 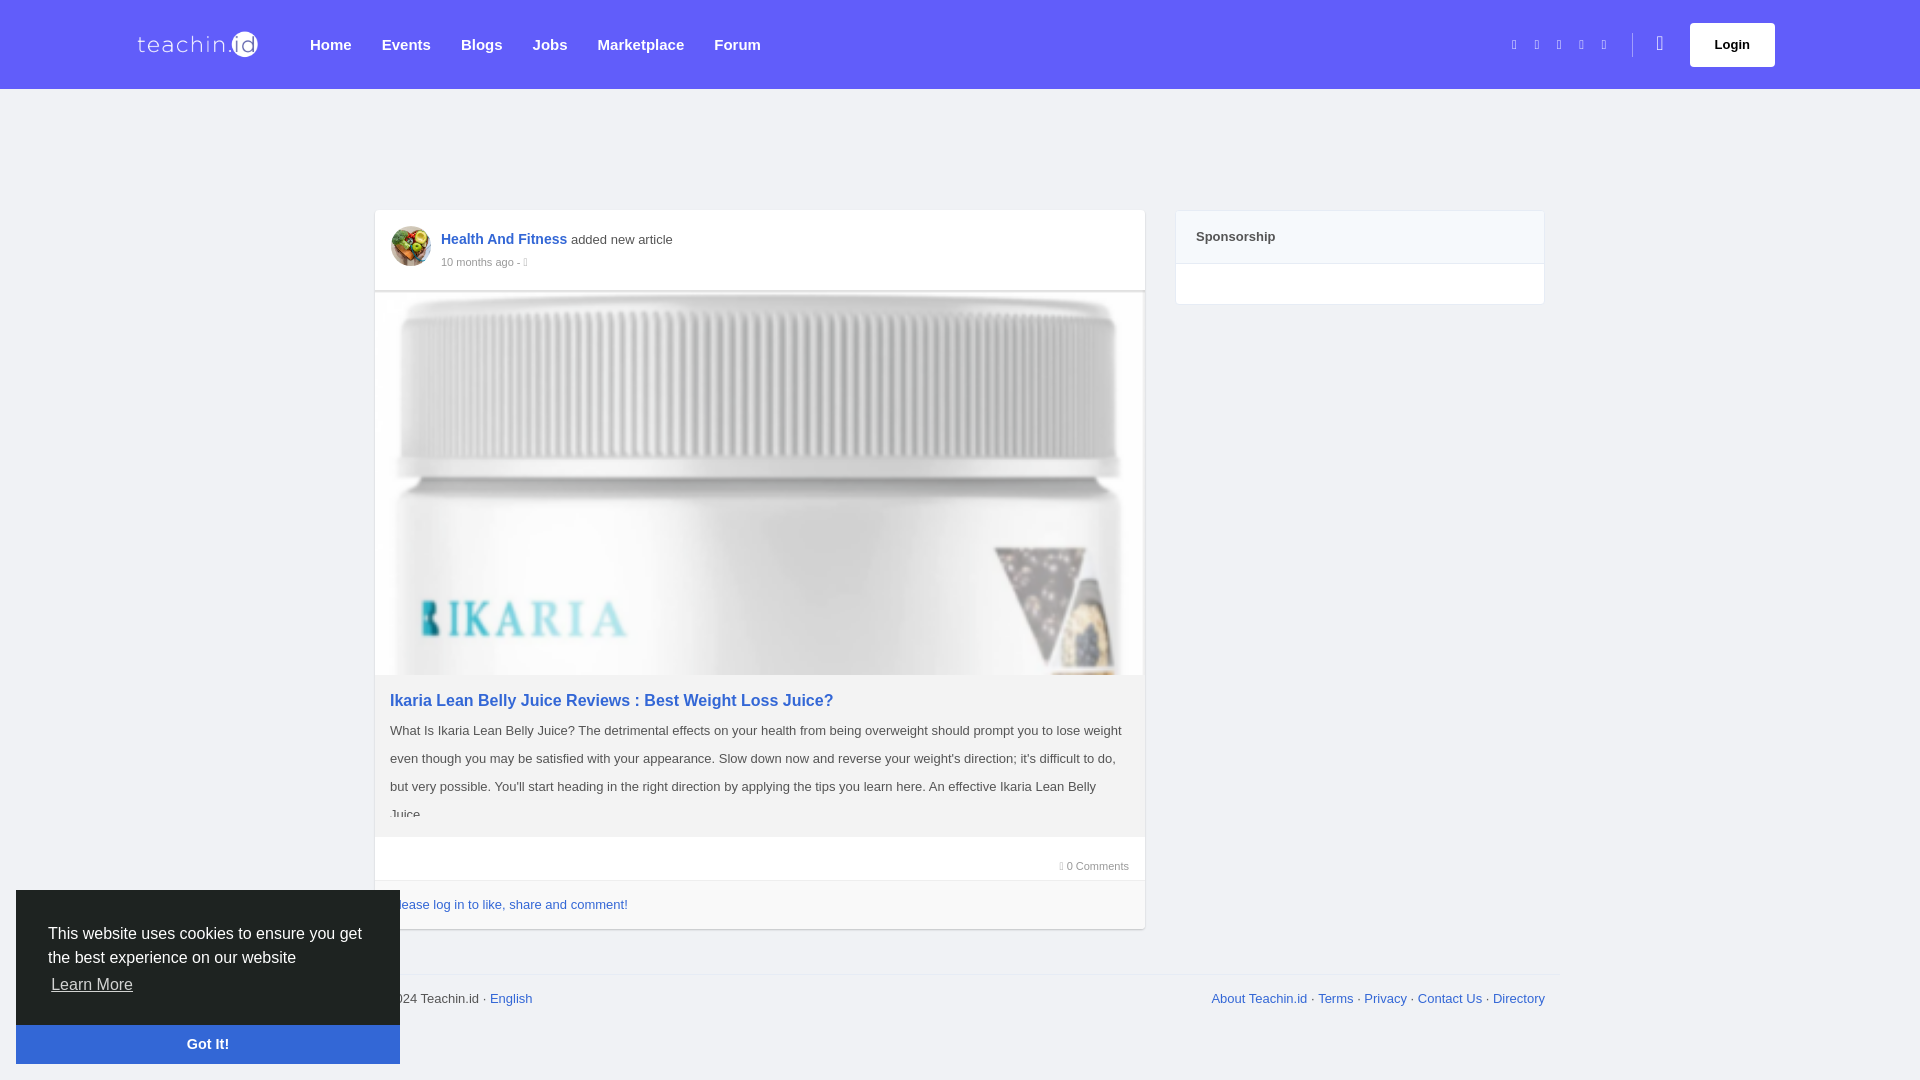 What do you see at coordinates (1385, 998) in the screenshot?
I see `Privacy` at bounding box center [1385, 998].